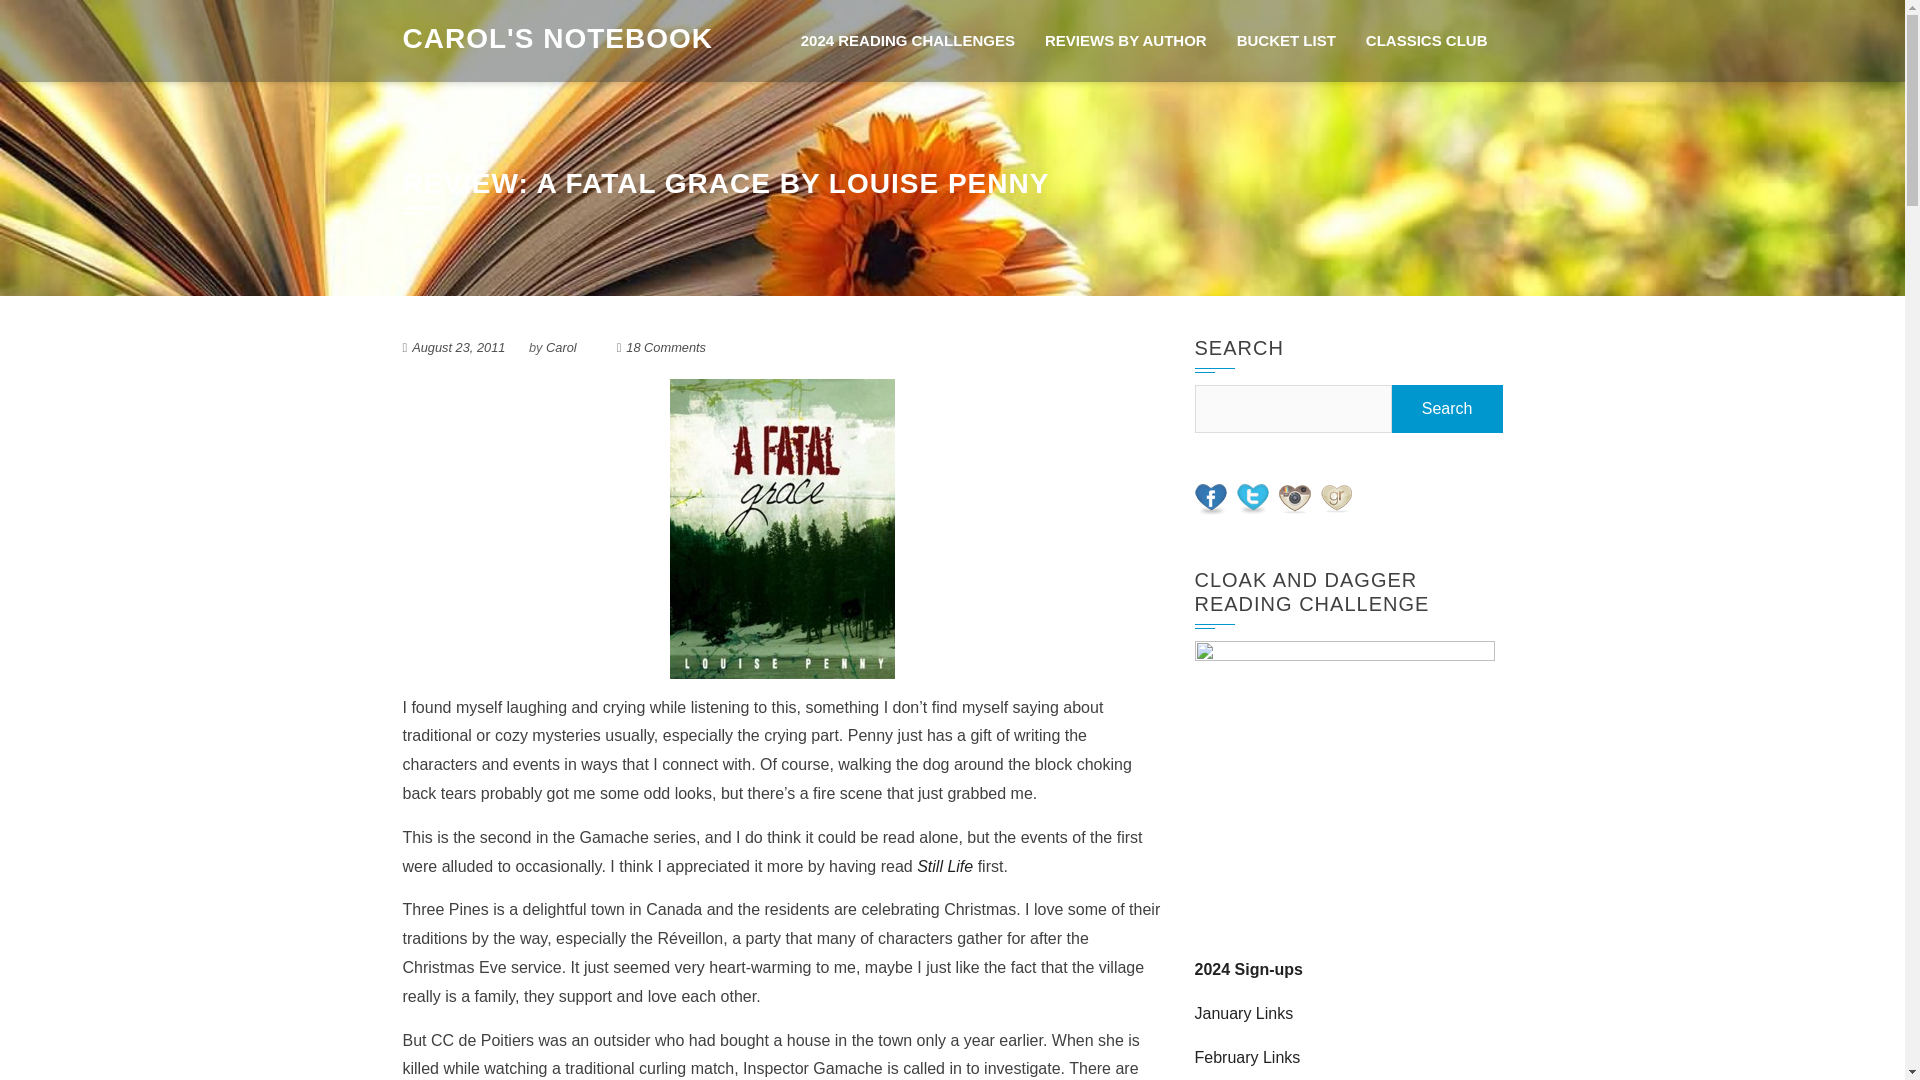 The image size is (1920, 1080). Describe the element at coordinates (1210, 498) in the screenshot. I see `Follow Me on Facebook` at that location.